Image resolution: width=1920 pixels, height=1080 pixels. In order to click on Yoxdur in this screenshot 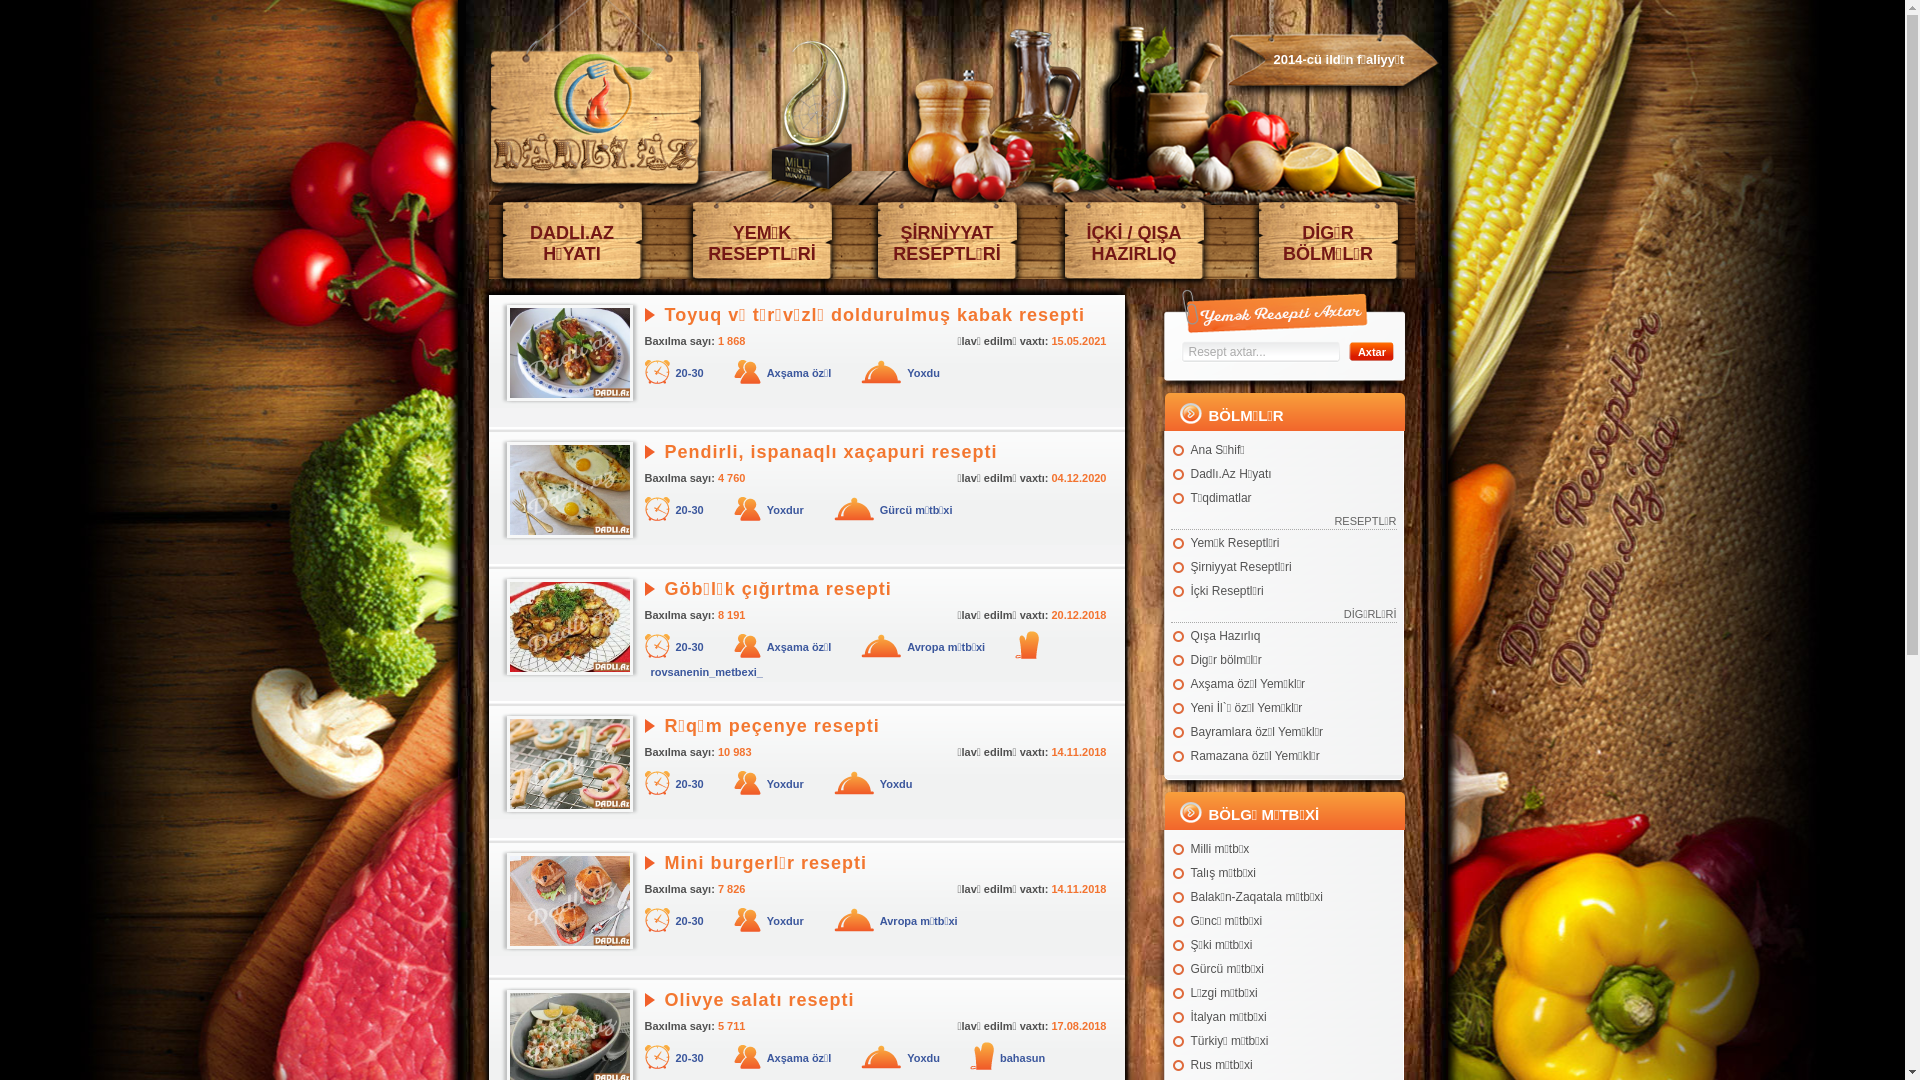, I will do `click(786, 510)`.